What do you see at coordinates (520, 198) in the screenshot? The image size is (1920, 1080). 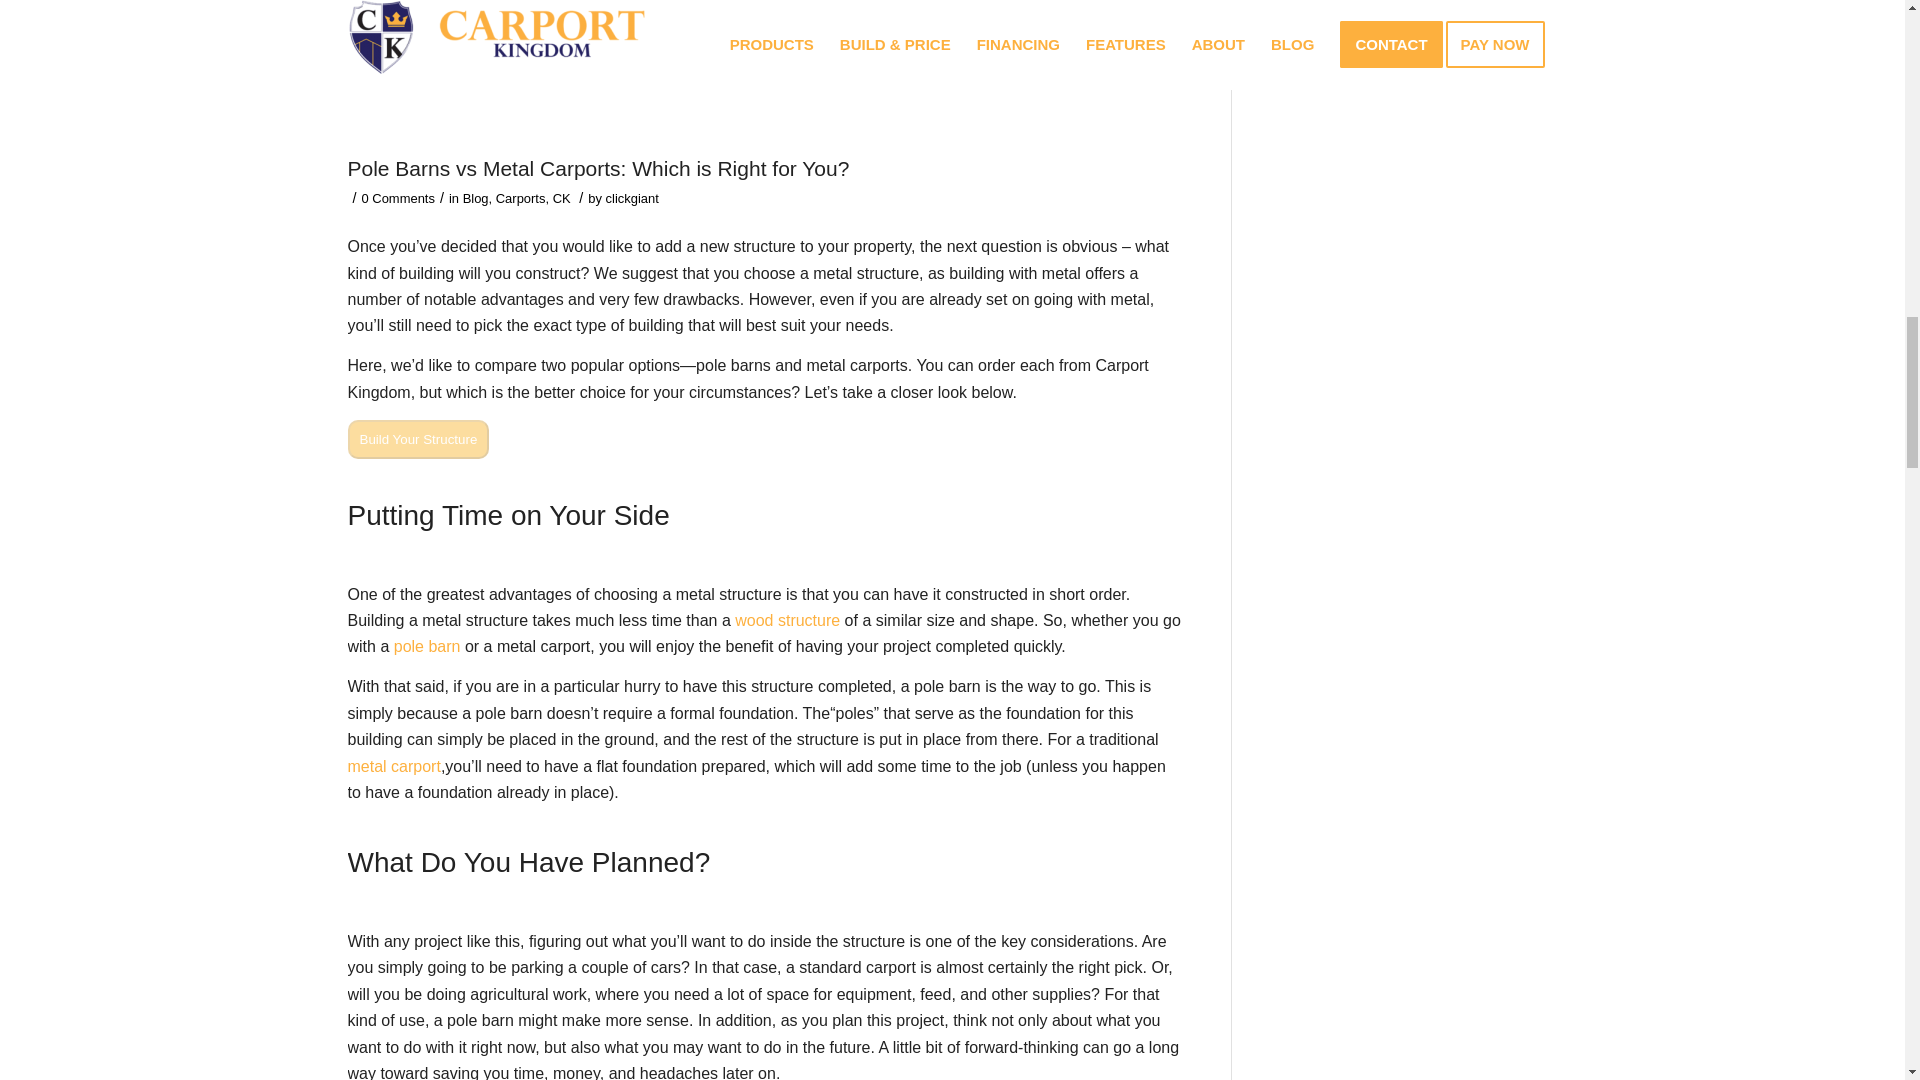 I see `Carports` at bounding box center [520, 198].